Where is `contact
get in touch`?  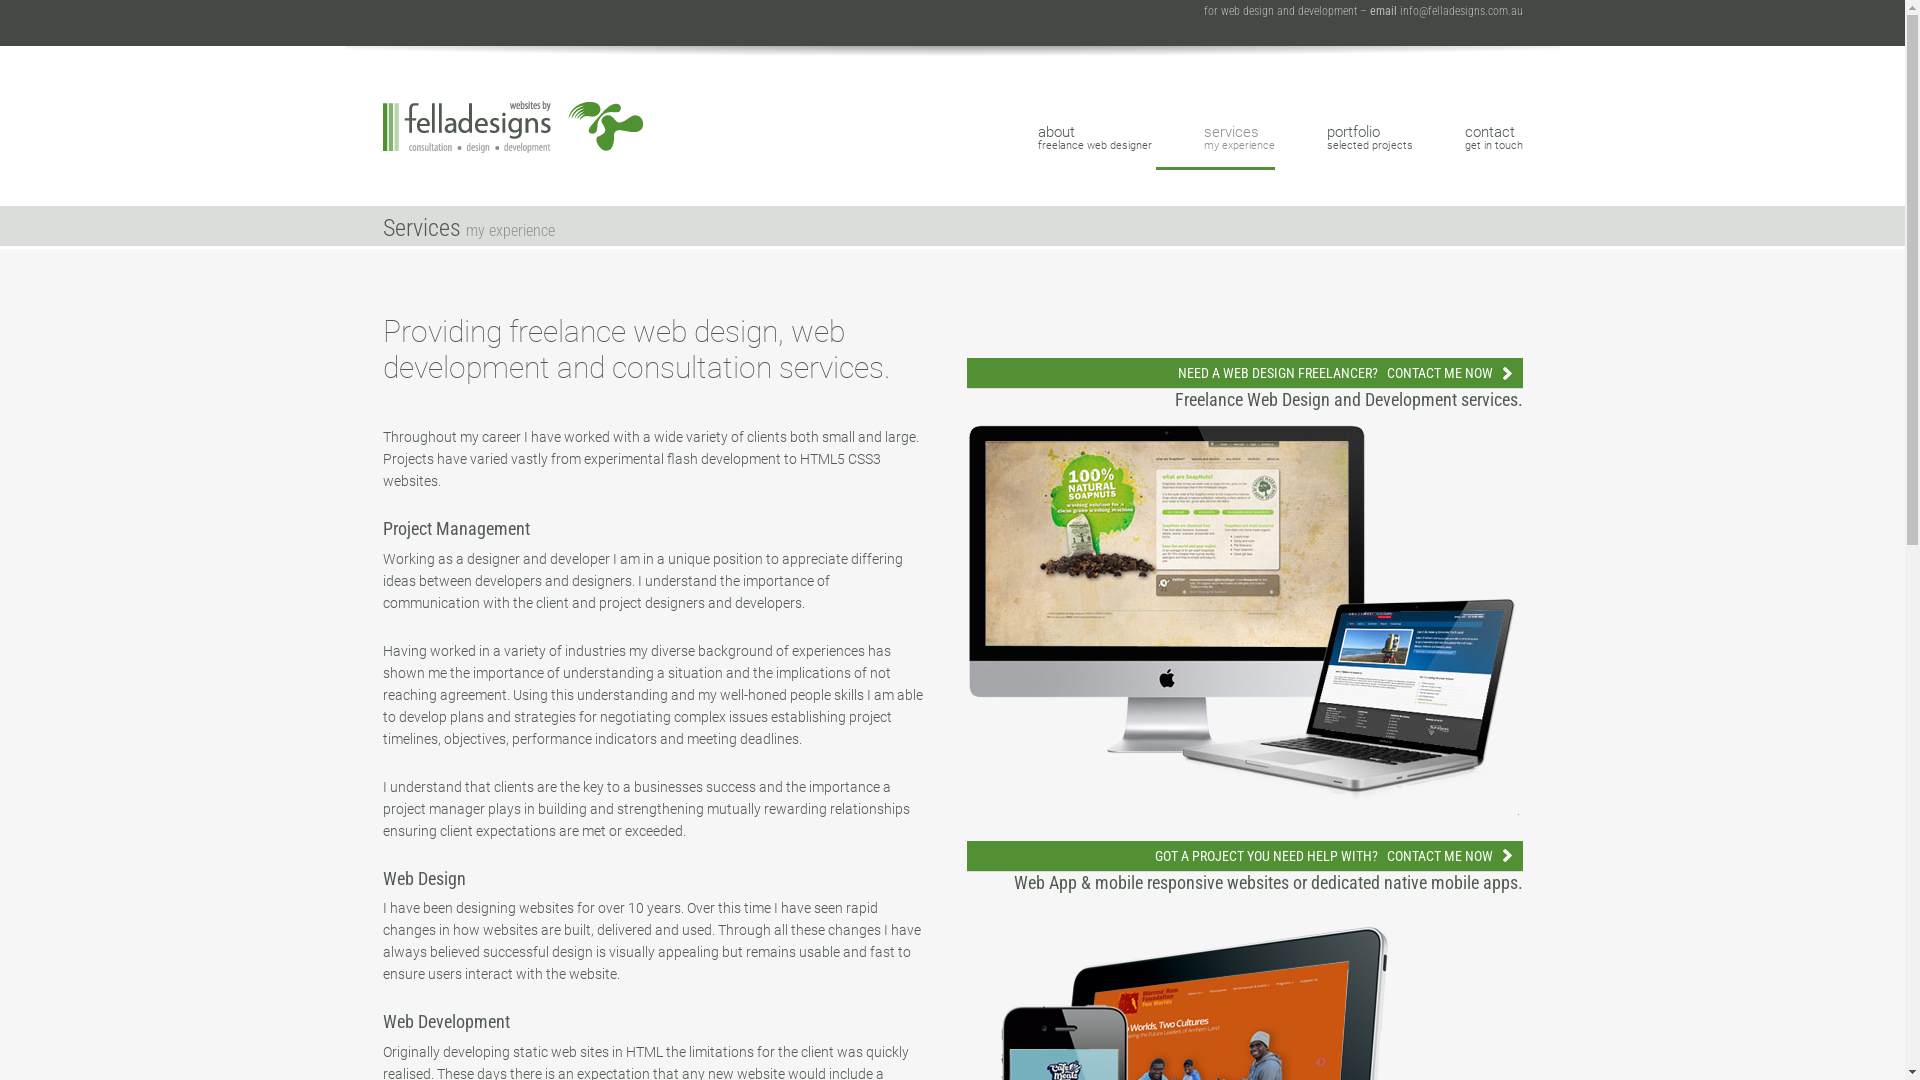
contact
get in touch is located at coordinates (1469, 134).